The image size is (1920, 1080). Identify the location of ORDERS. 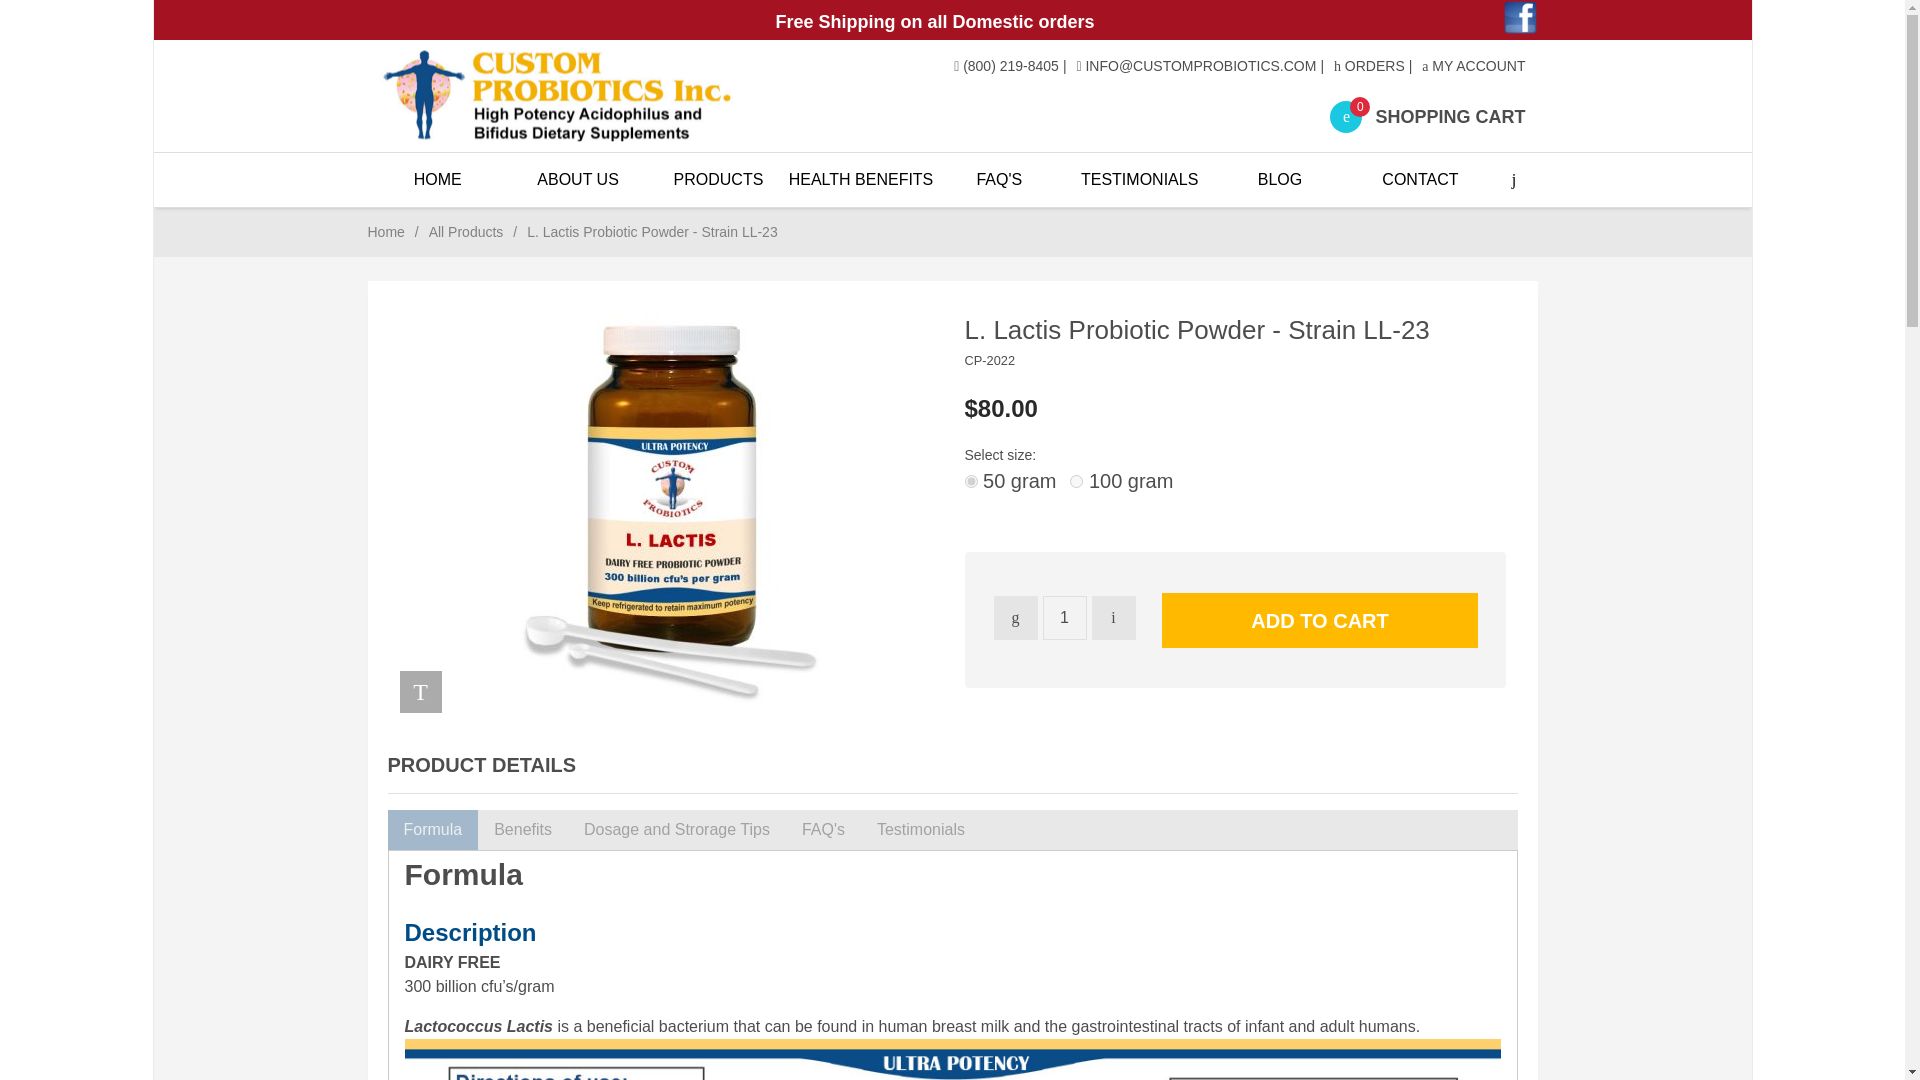
(1370, 66).